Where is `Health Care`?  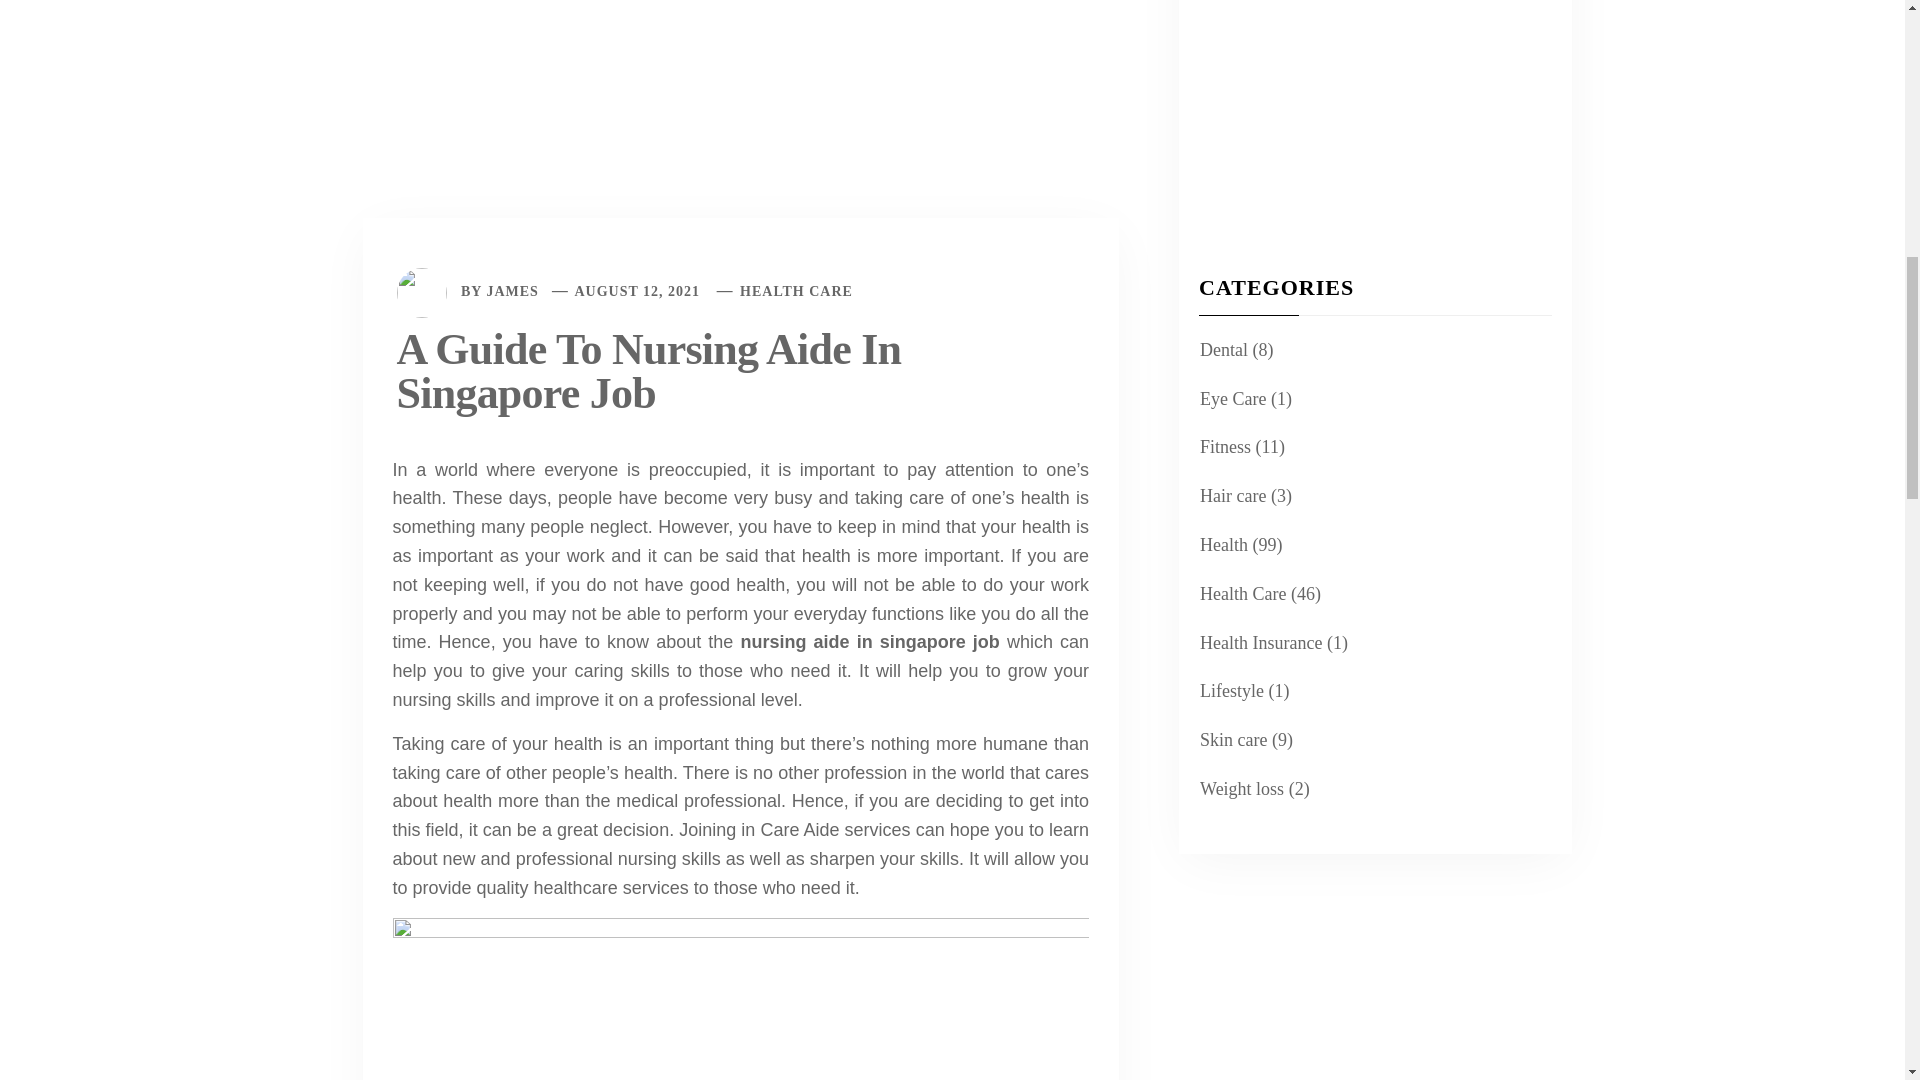 Health Care is located at coordinates (1240, 594).